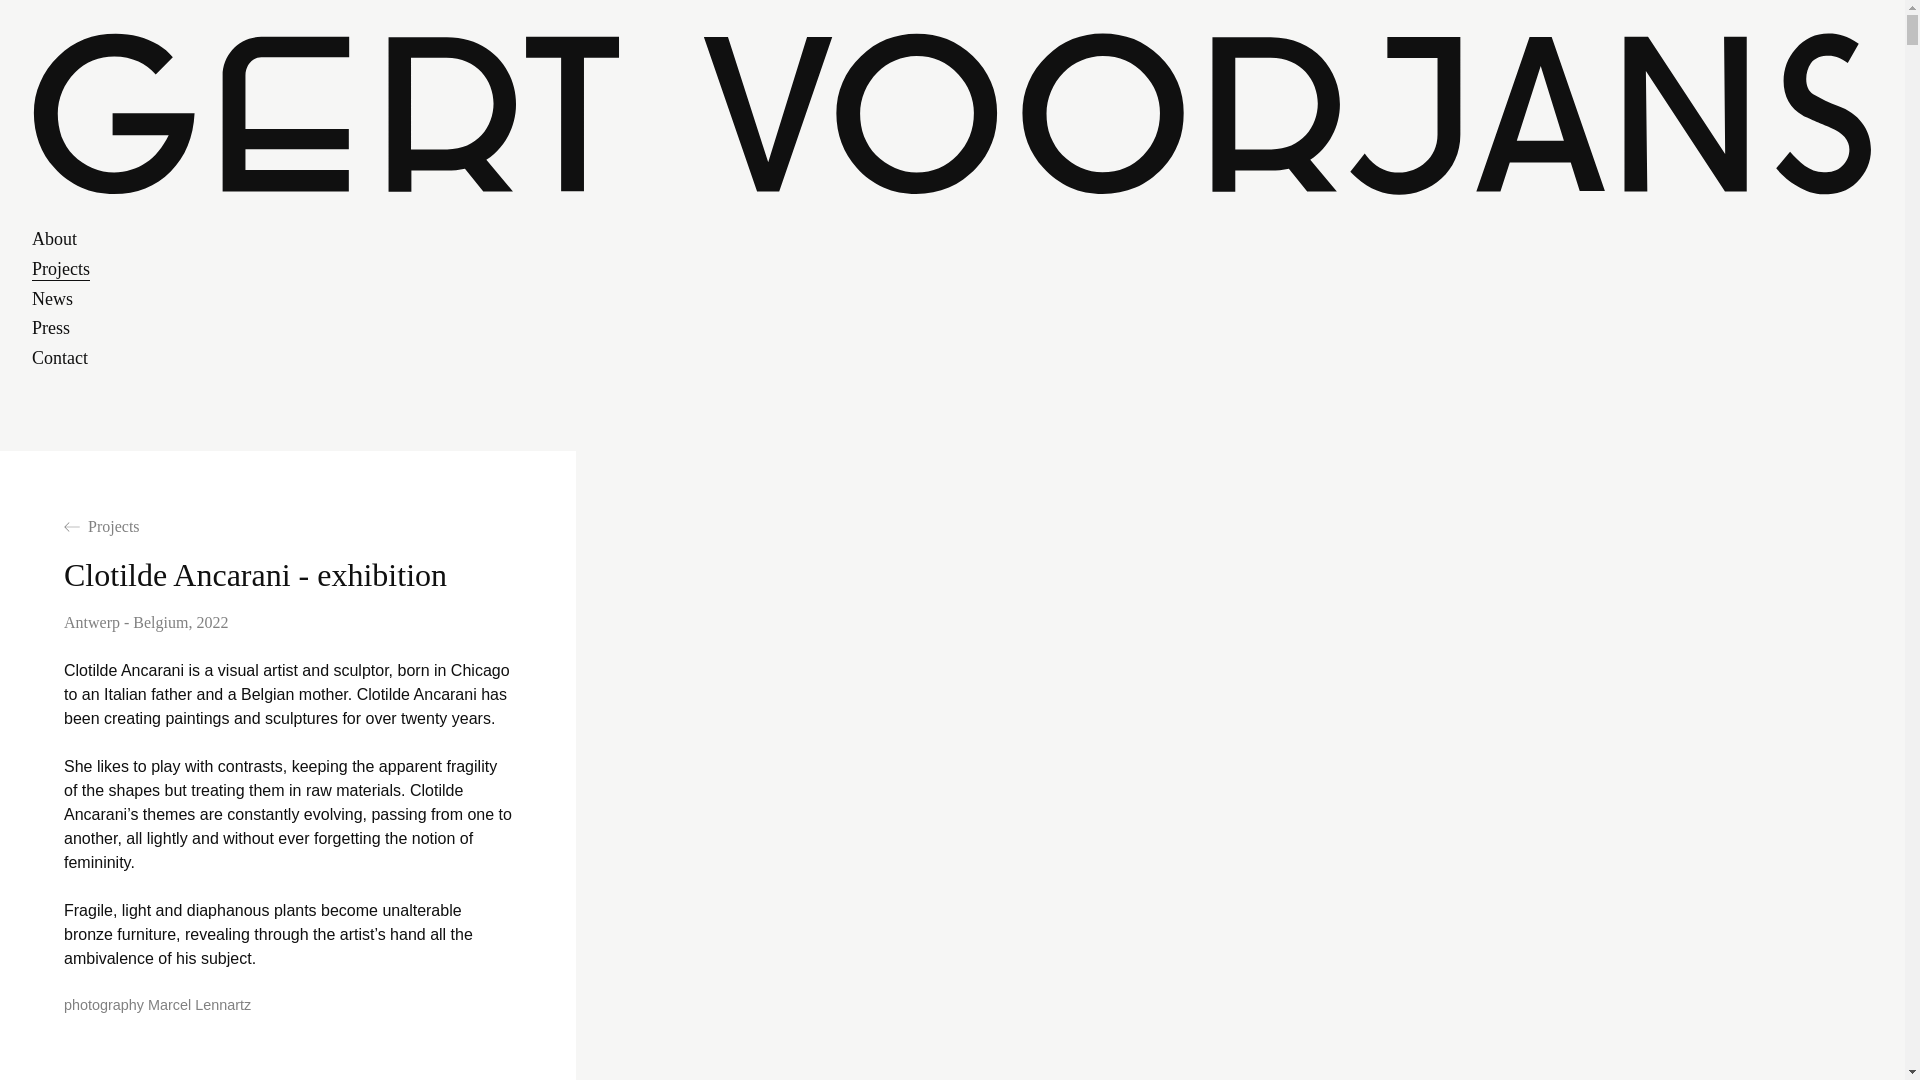 This screenshot has width=1920, height=1080. Describe the element at coordinates (60, 358) in the screenshot. I see `Contact` at that location.